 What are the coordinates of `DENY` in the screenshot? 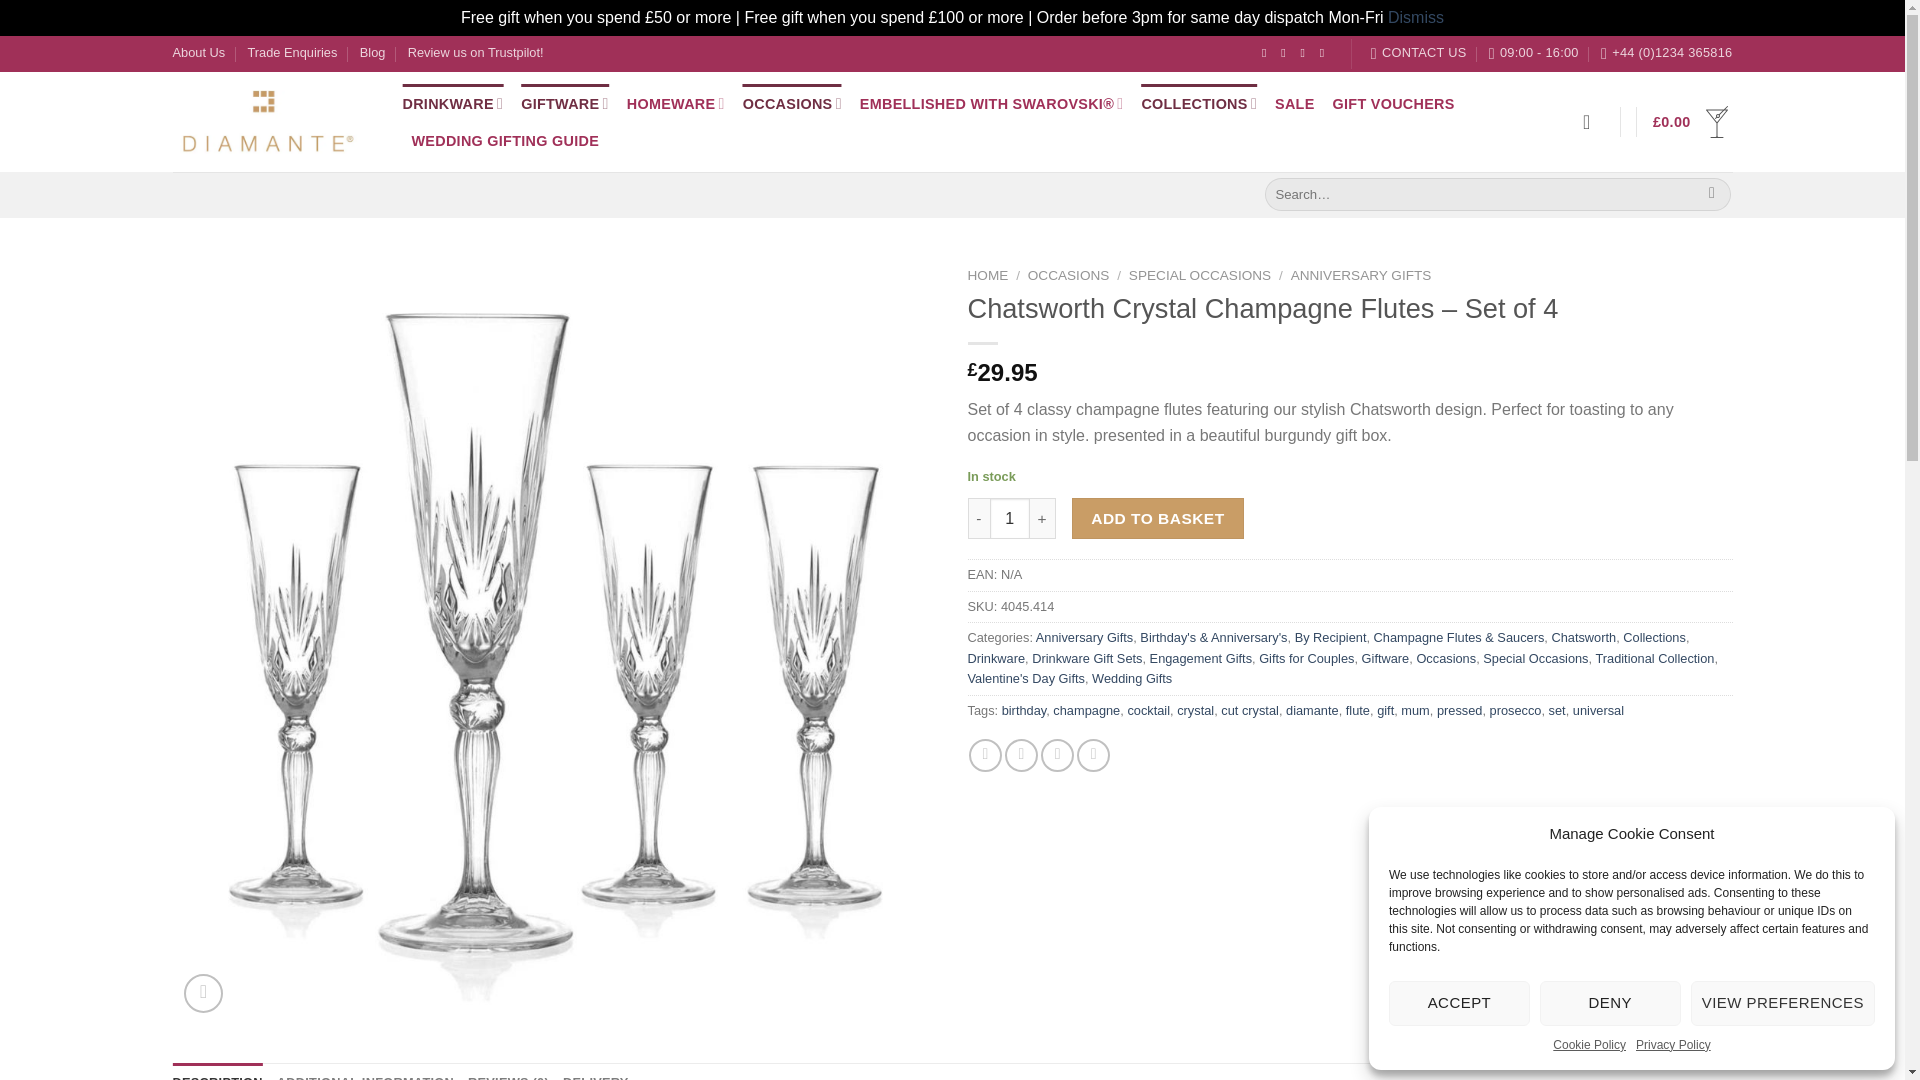 It's located at (1610, 1003).